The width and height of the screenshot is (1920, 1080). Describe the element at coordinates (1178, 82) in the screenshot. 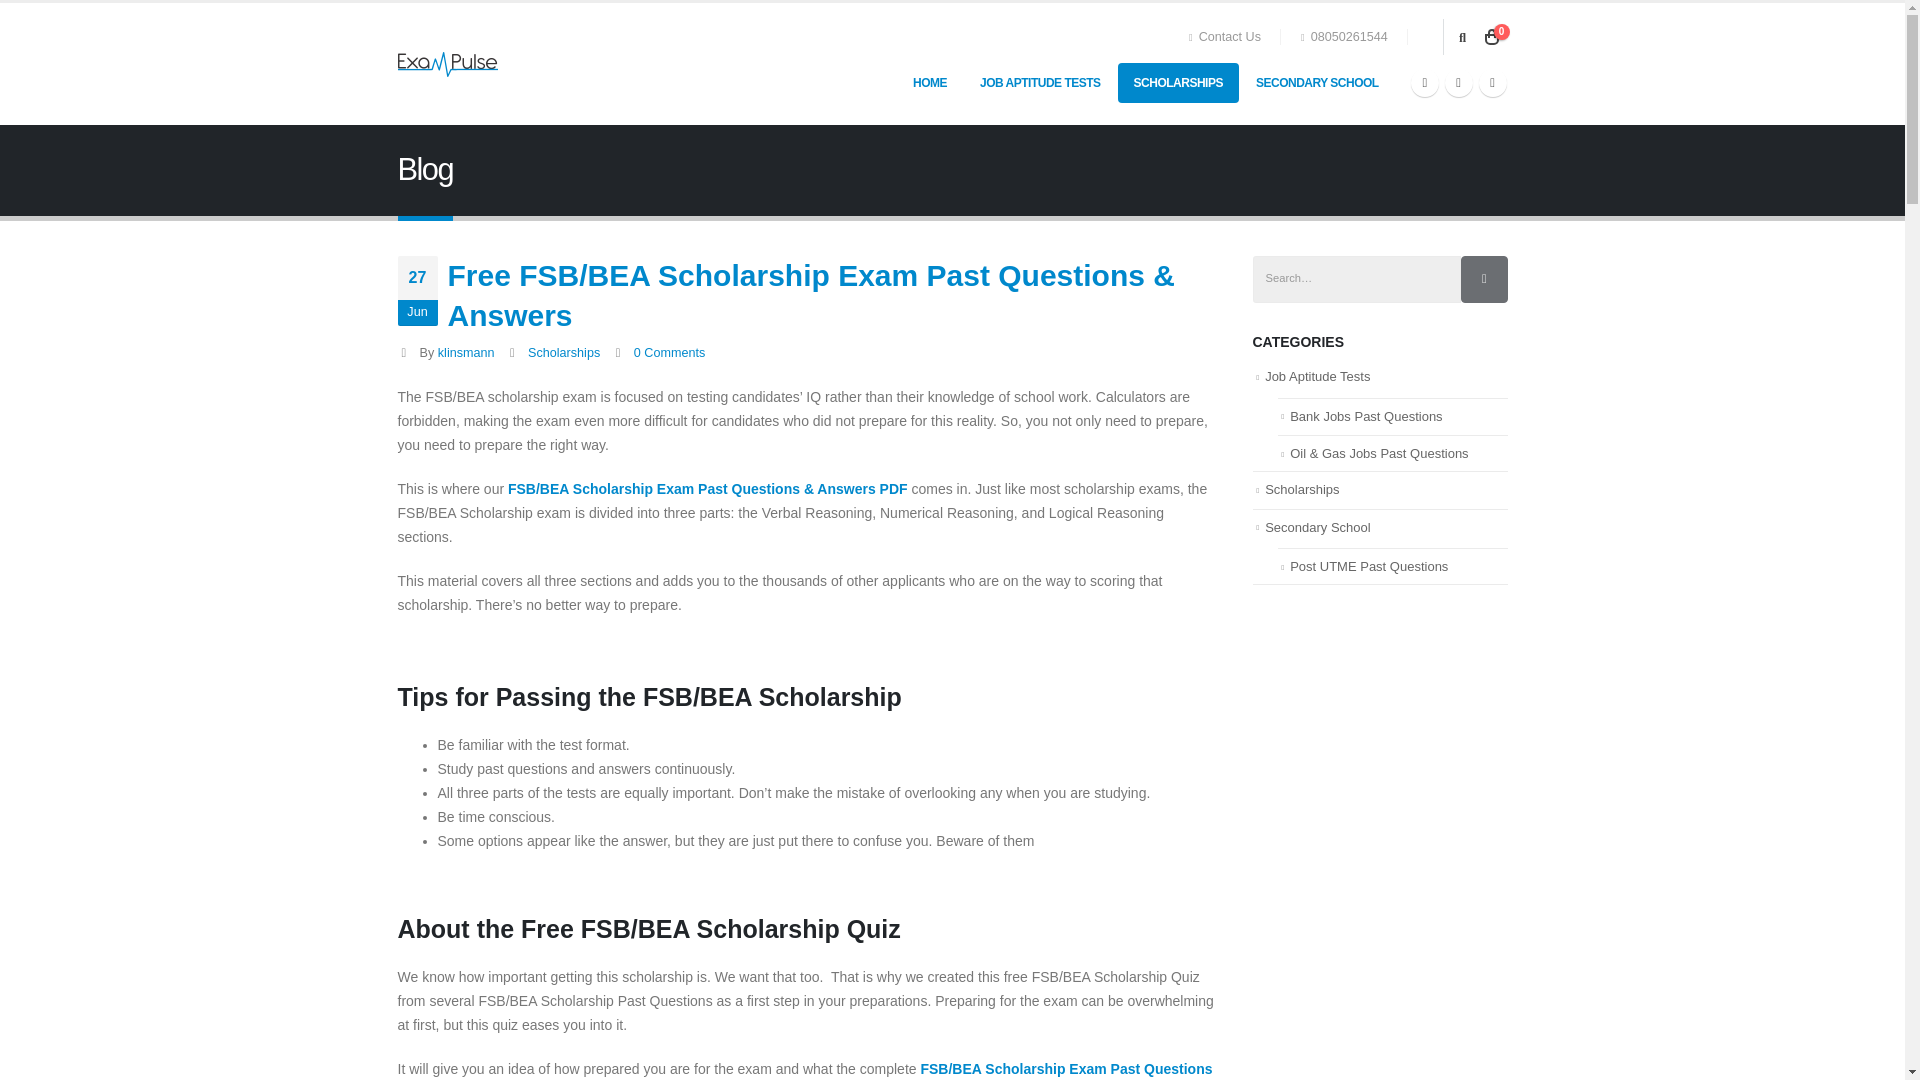

I see `SCHOLARSHIPS` at that location.